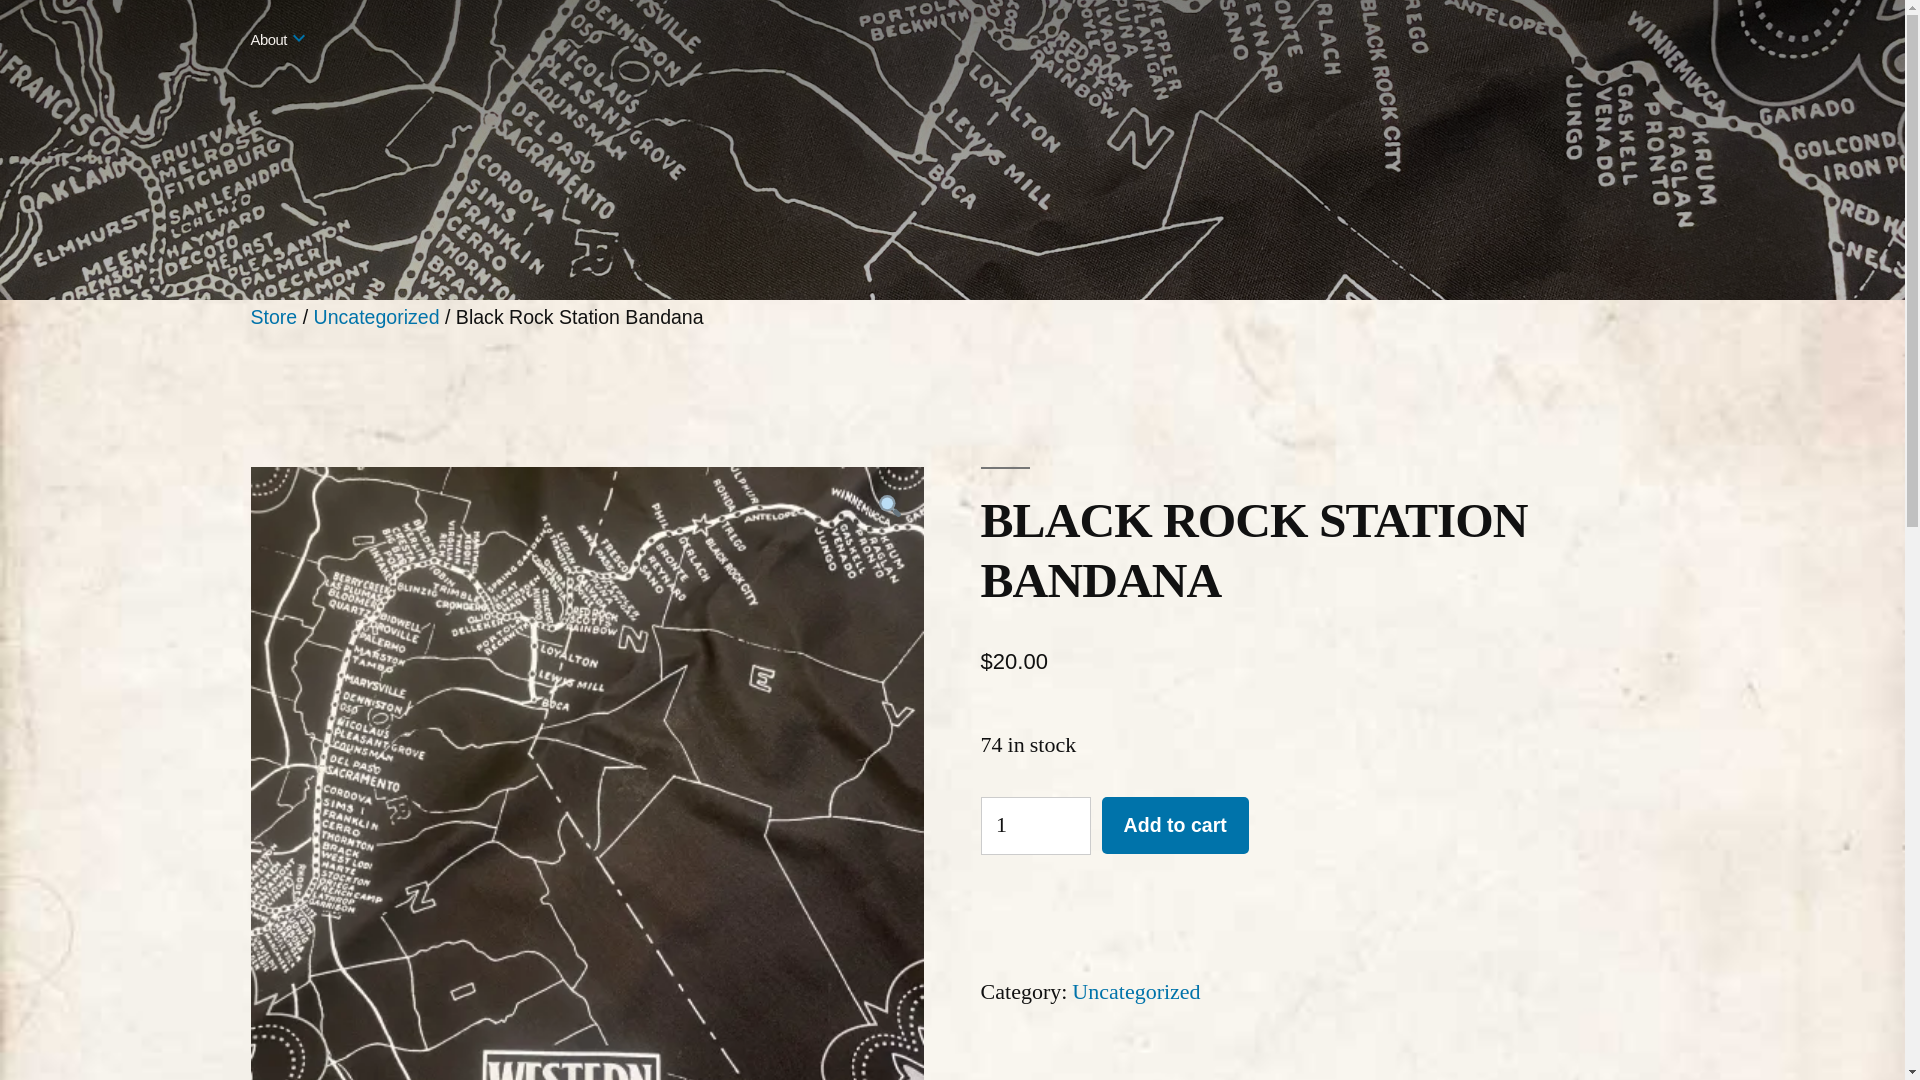 Image resolution: width=1920 pixels, height=1080 pixels. I want to click on About, so click(268, 40).